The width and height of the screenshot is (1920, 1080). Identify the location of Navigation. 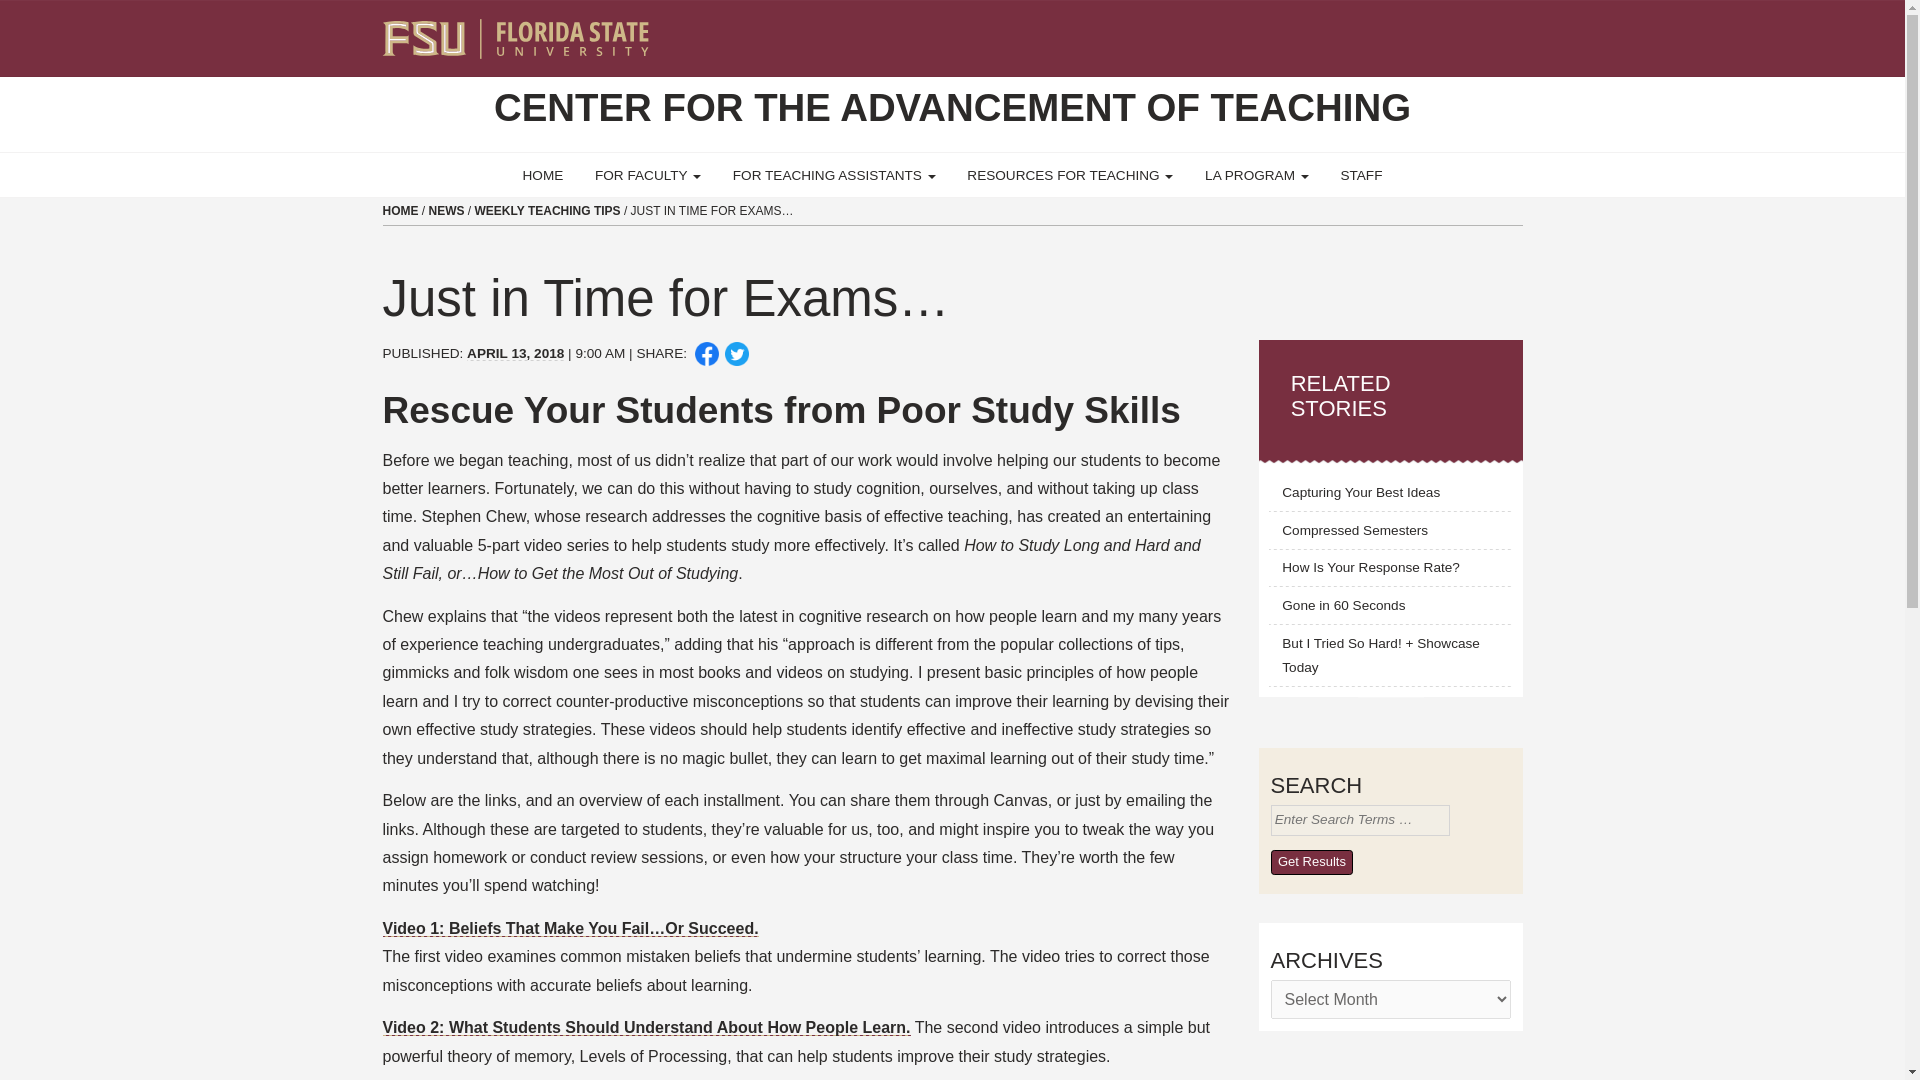
(1520, 30).